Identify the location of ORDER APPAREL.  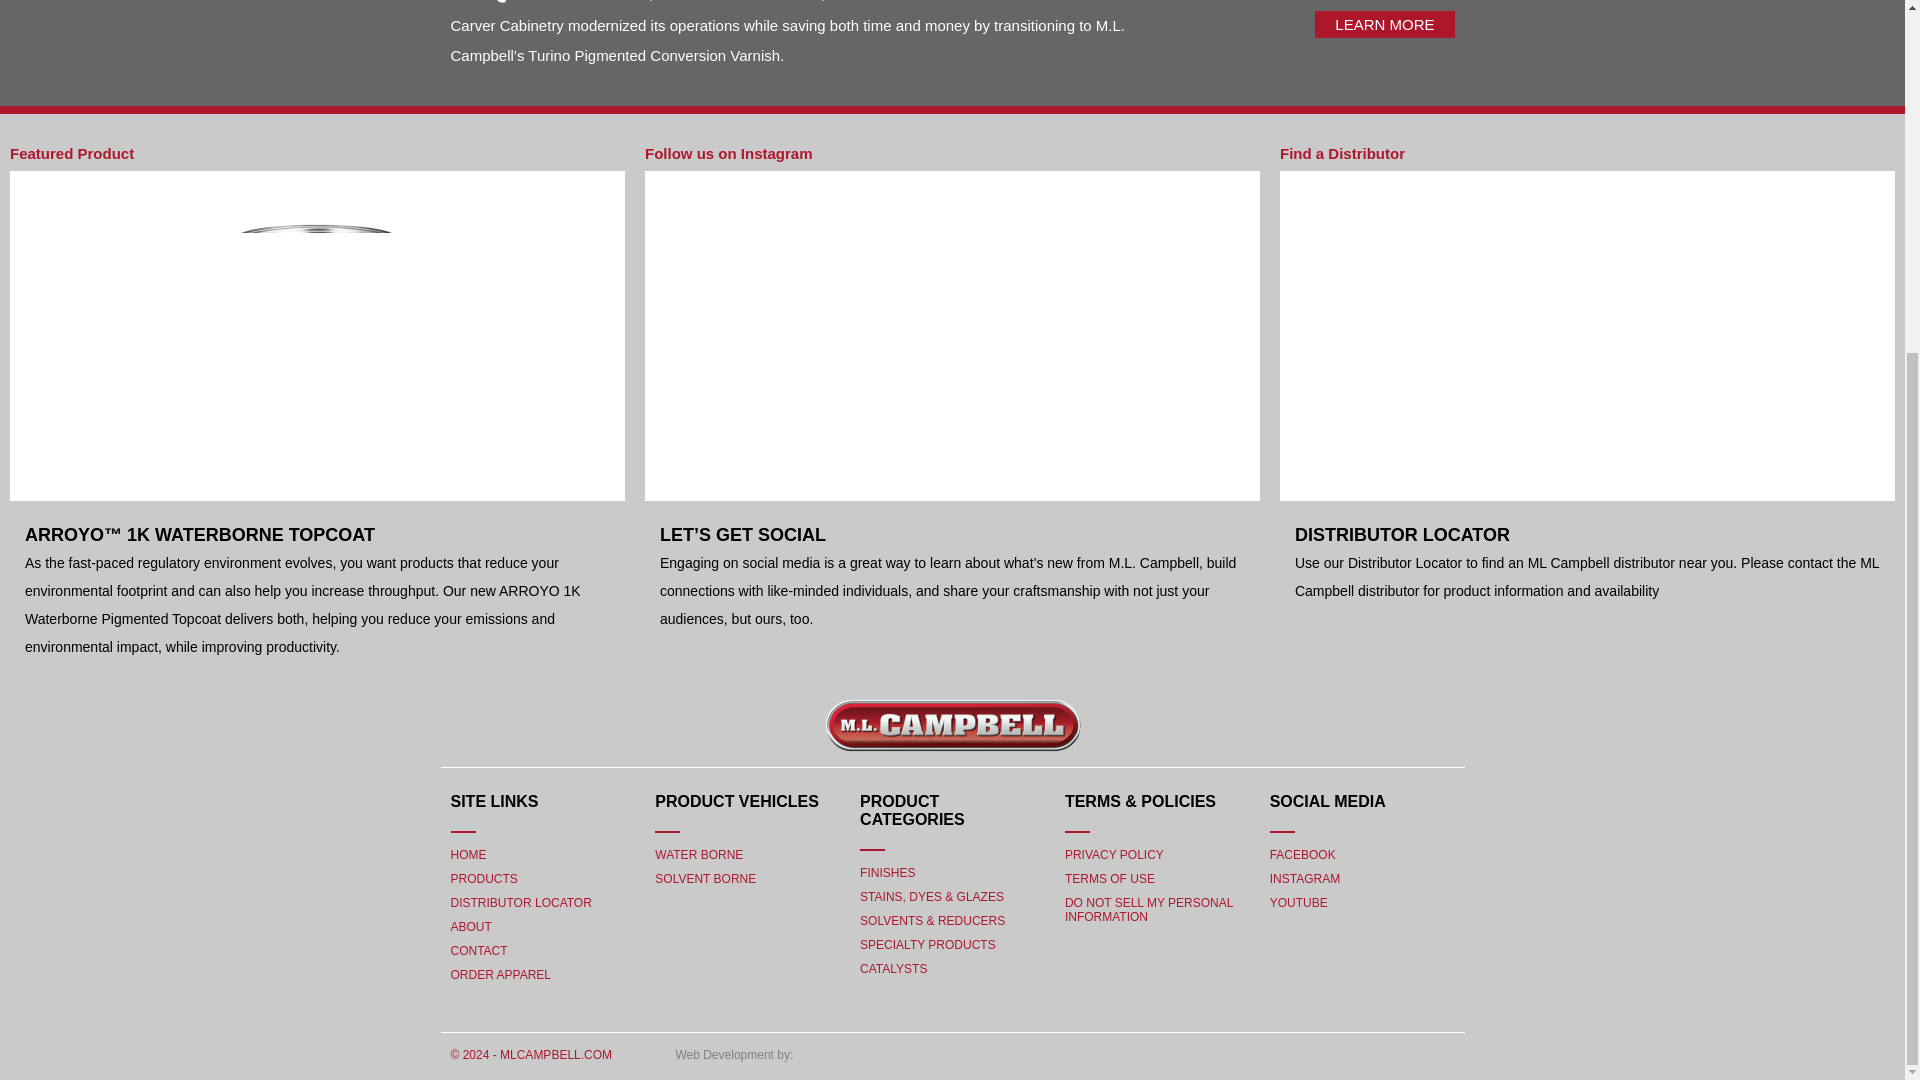
(542, 974).